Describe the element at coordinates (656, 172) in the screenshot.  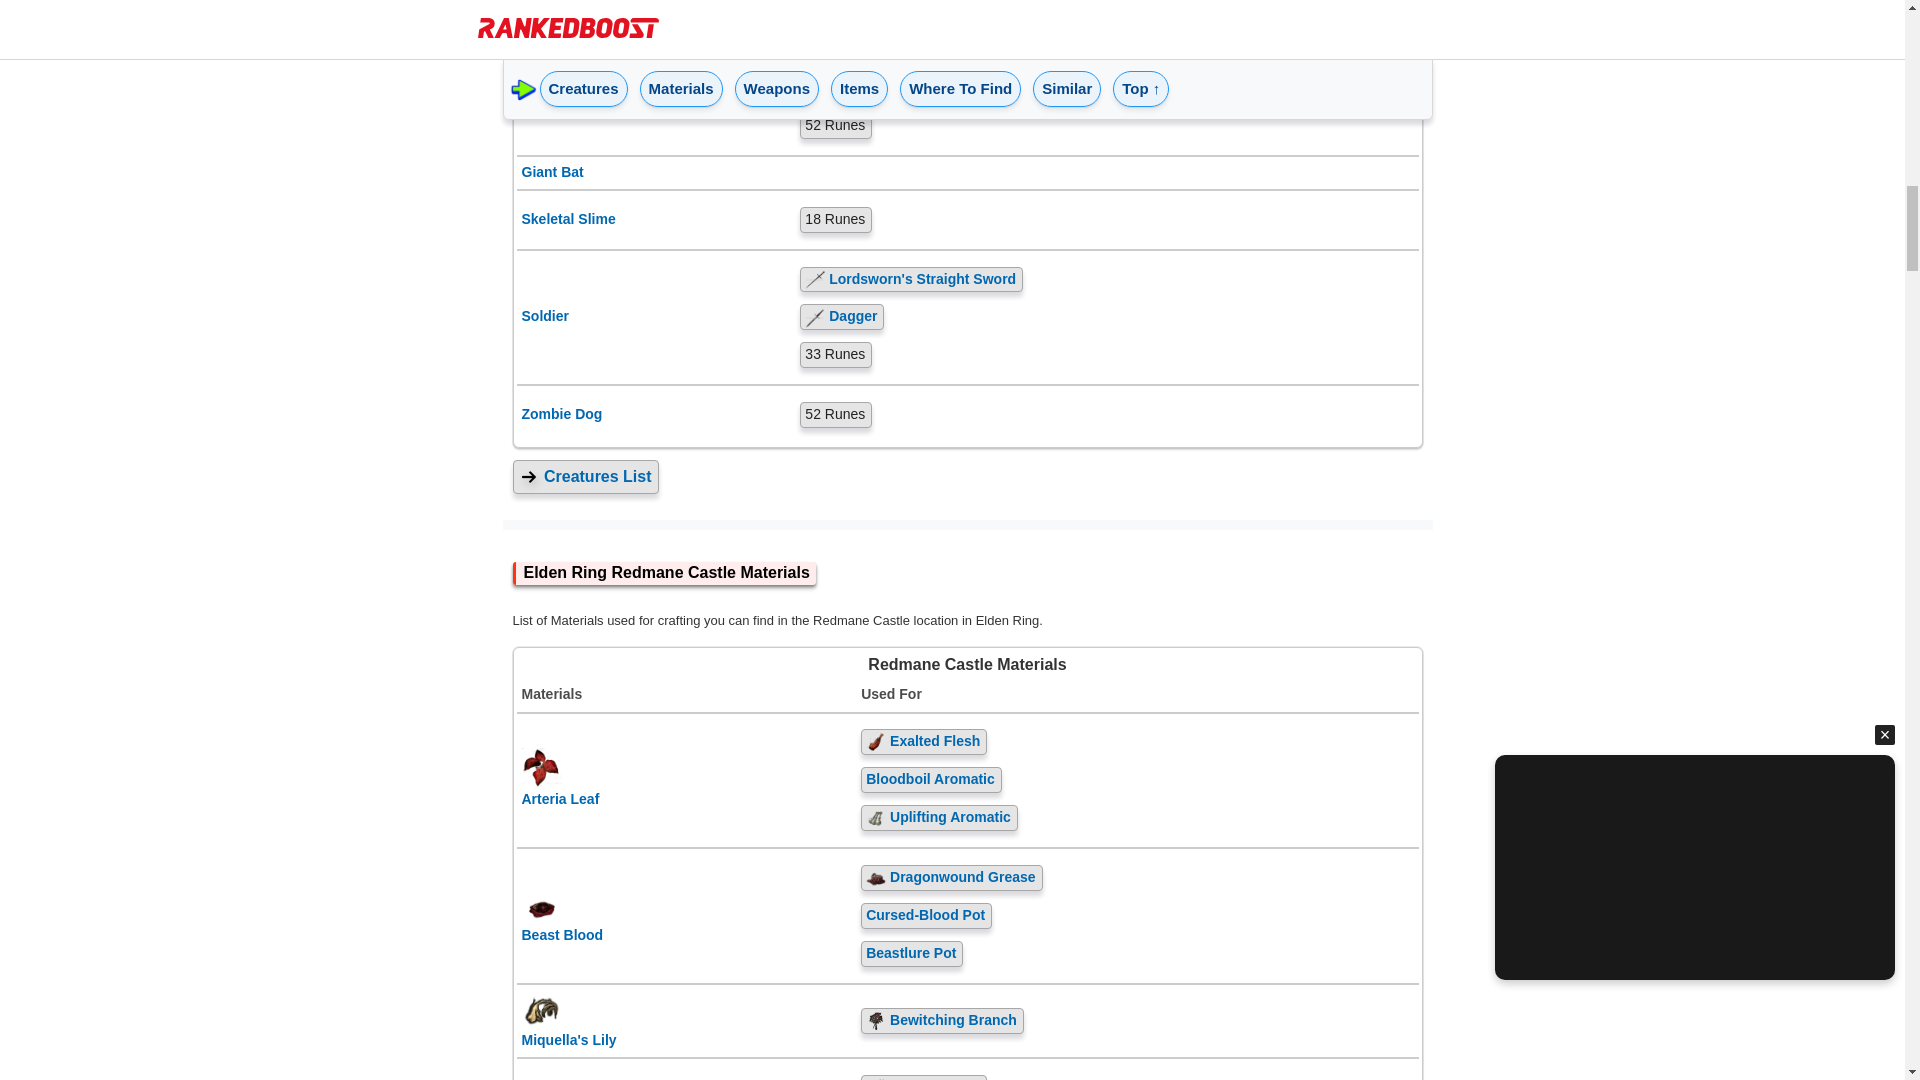
I see `Giant Bat` at that location.